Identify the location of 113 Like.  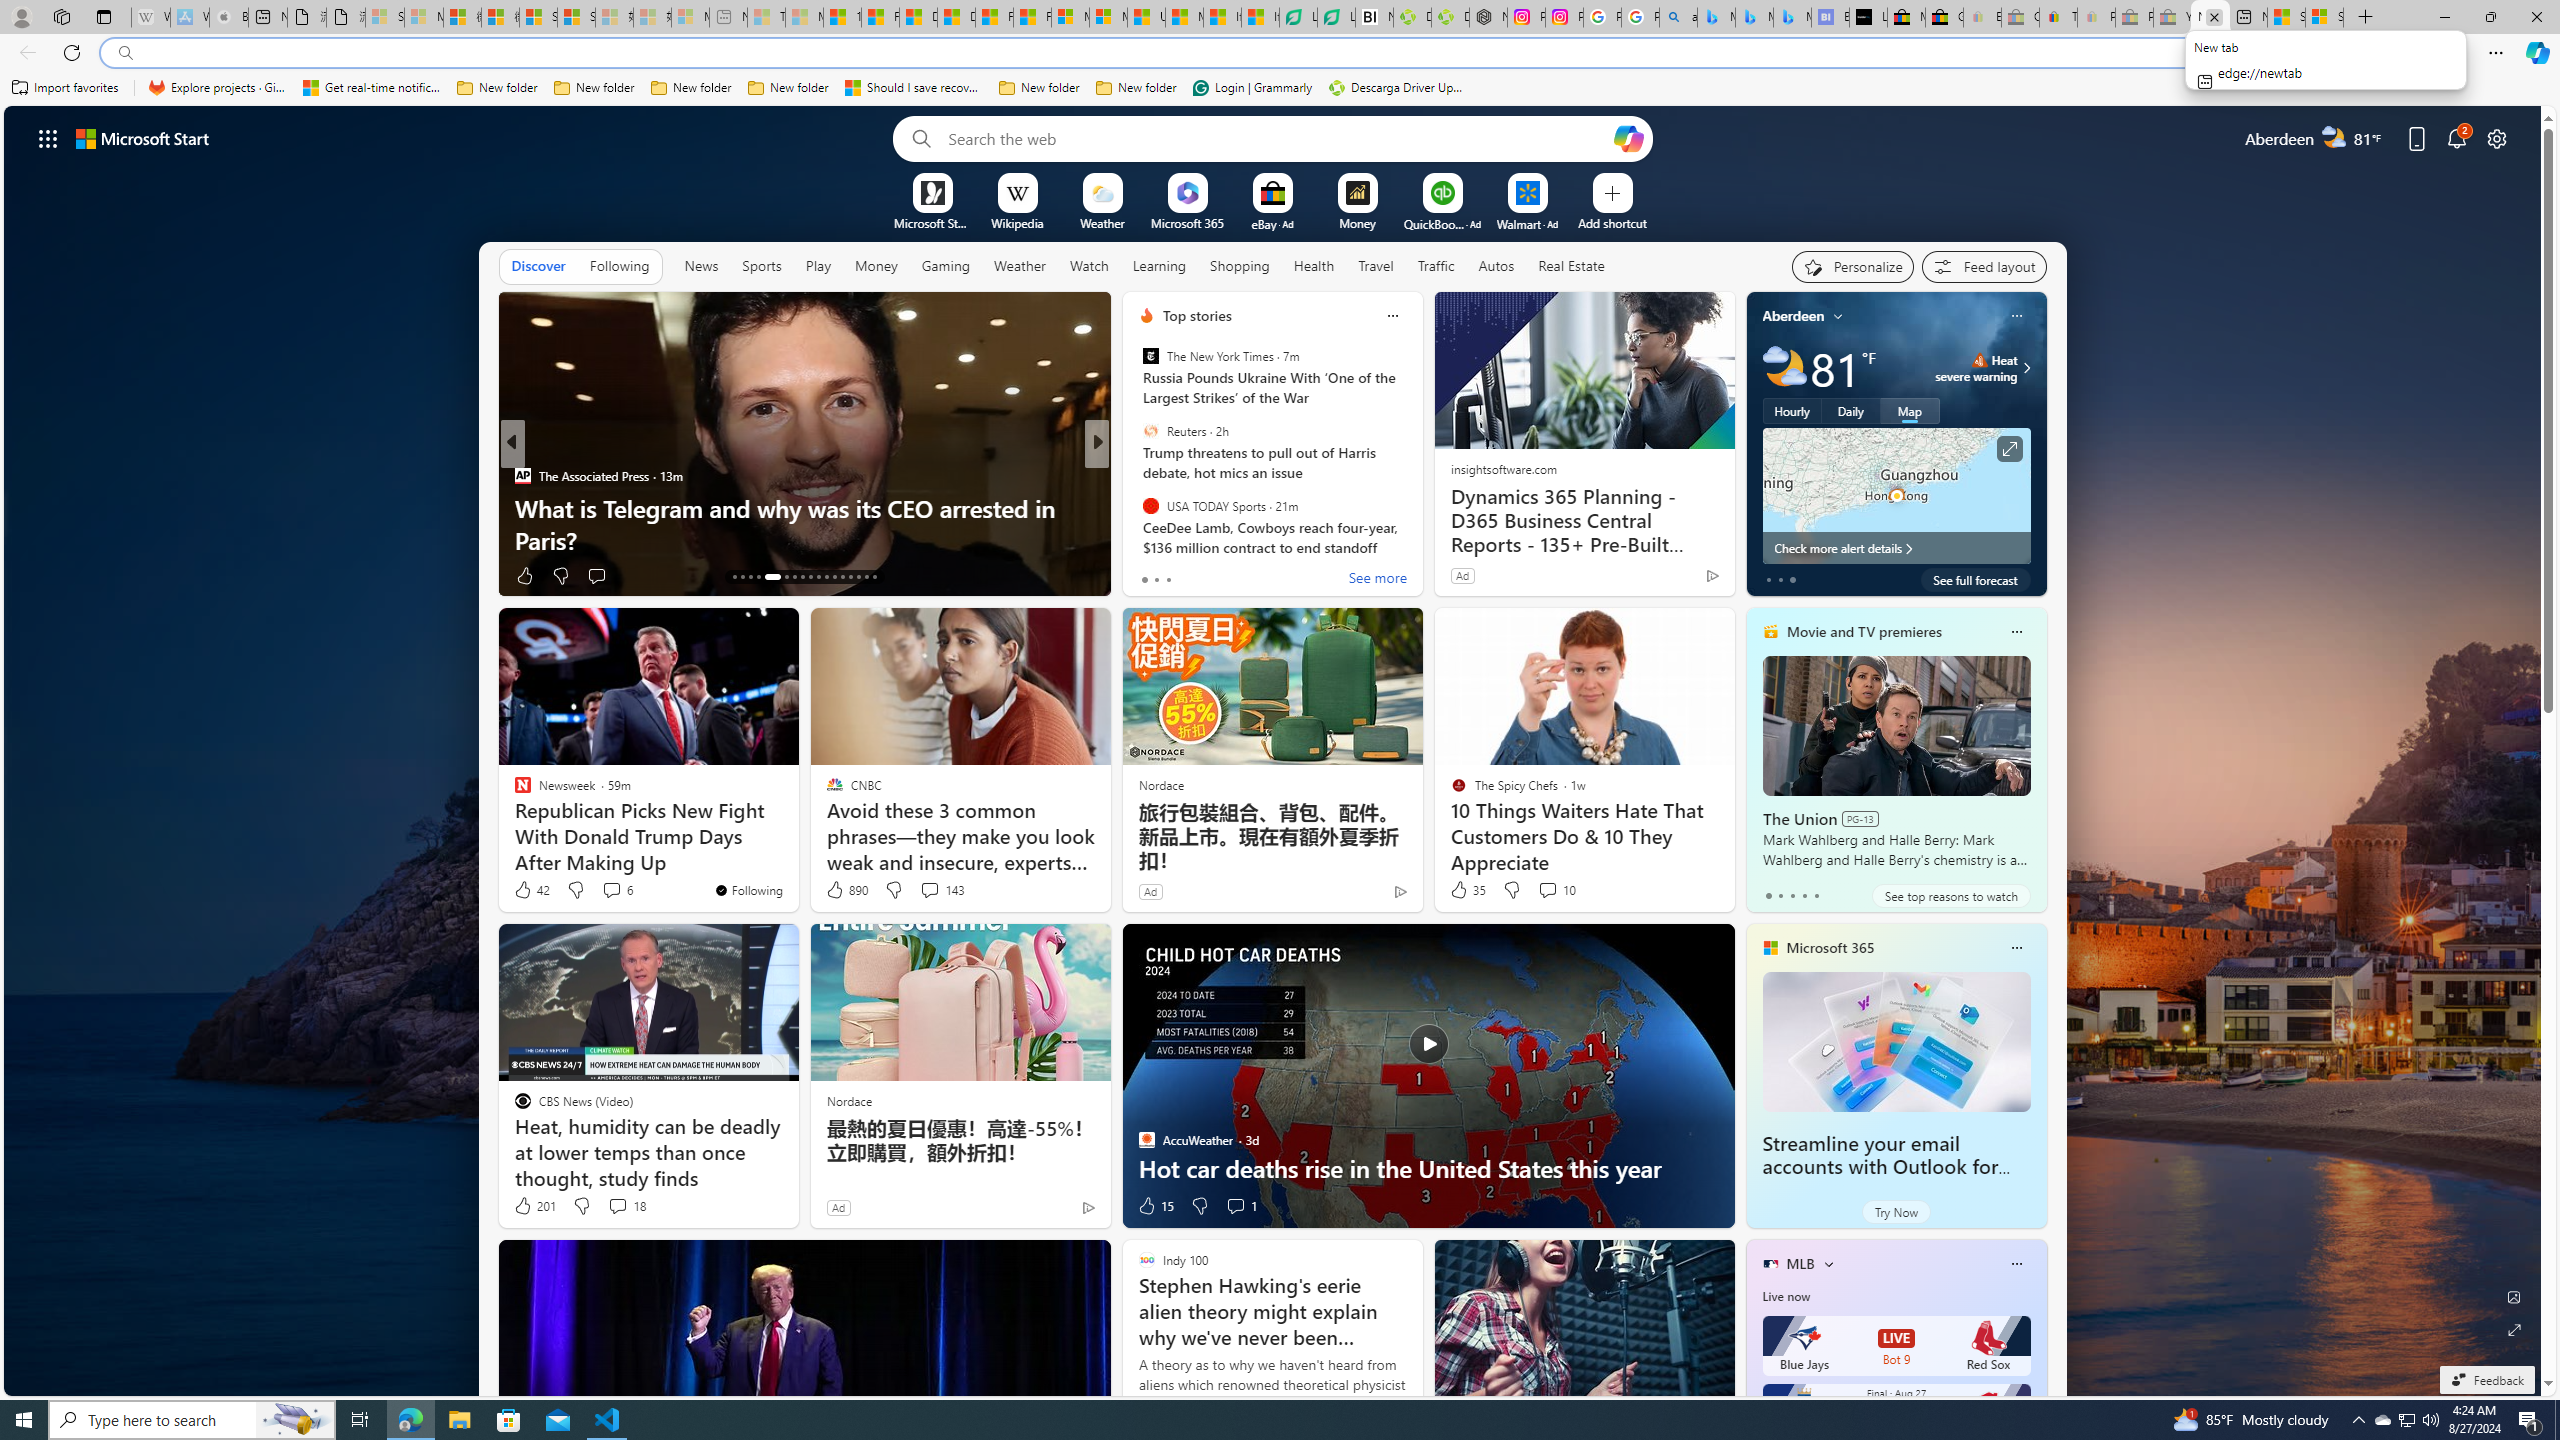
(1152, 576).